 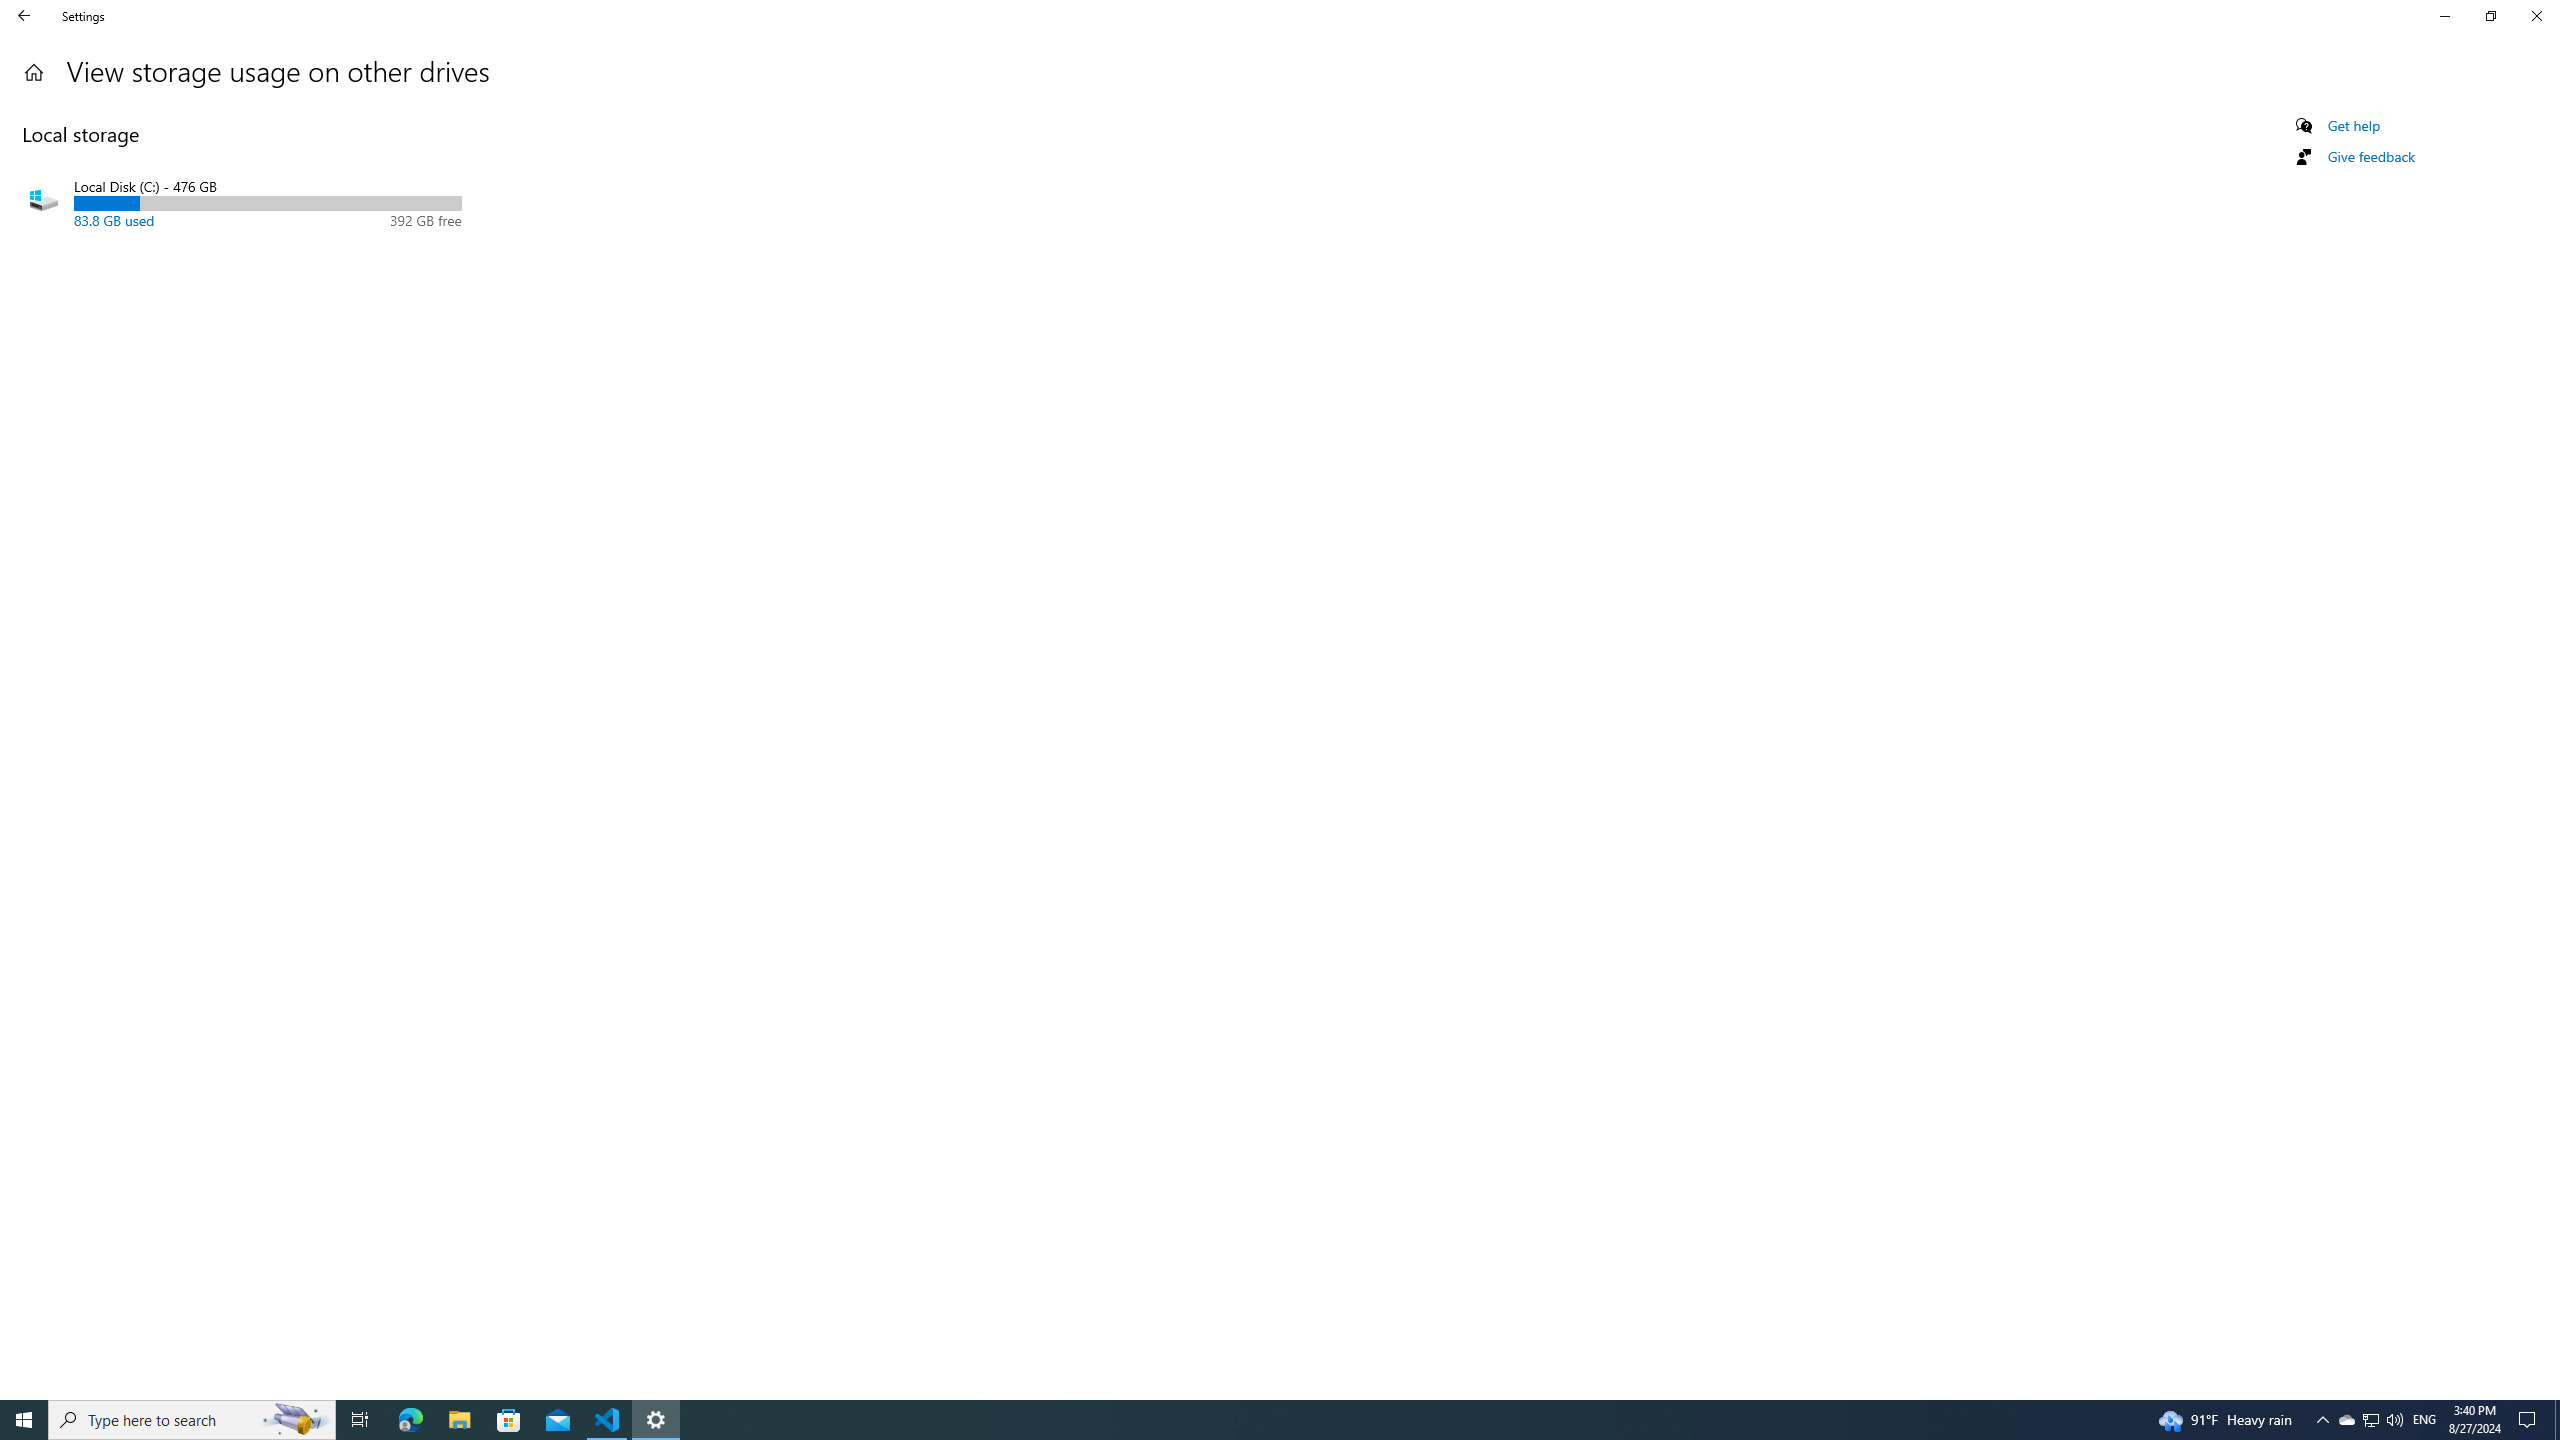 I want to click on Start, so click(x=24, y=1420).